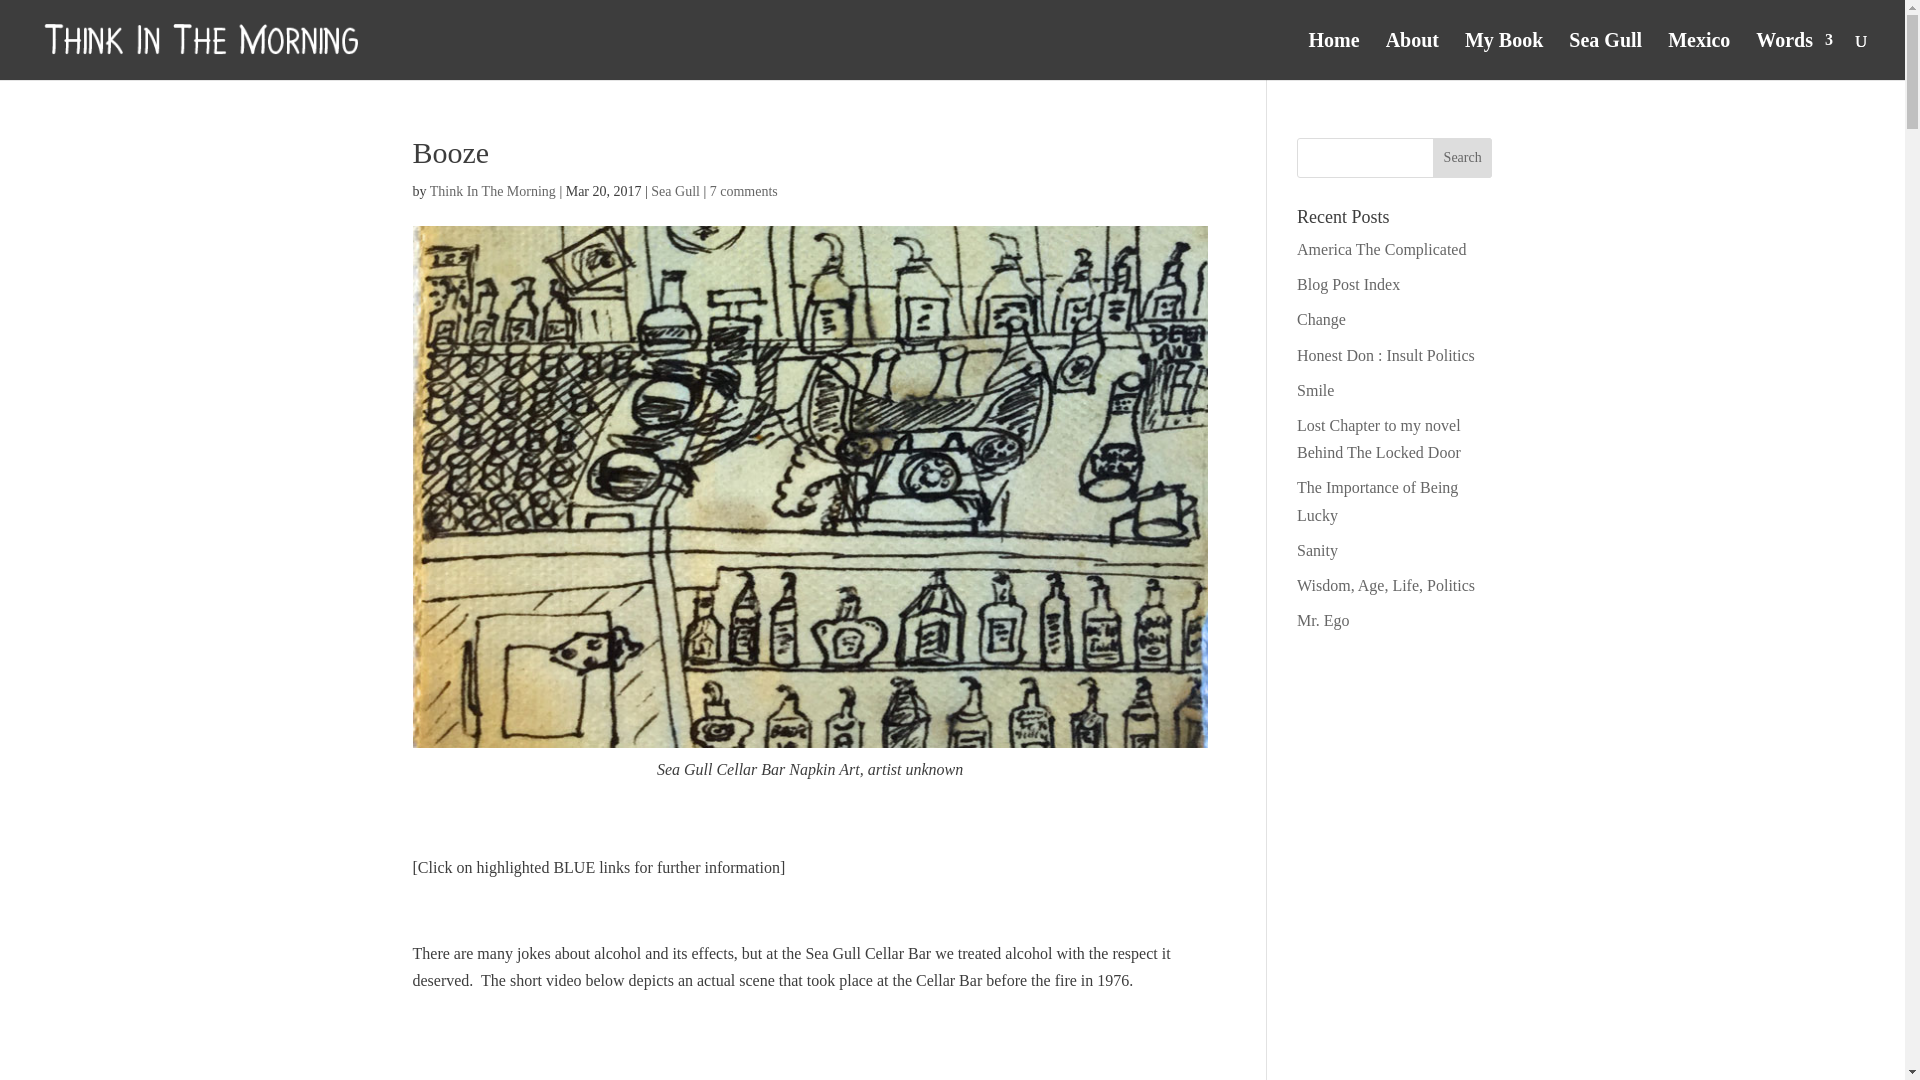  Describe the element at coordinates (744, 190) in the screenshot. I see `7 comments` at that location.